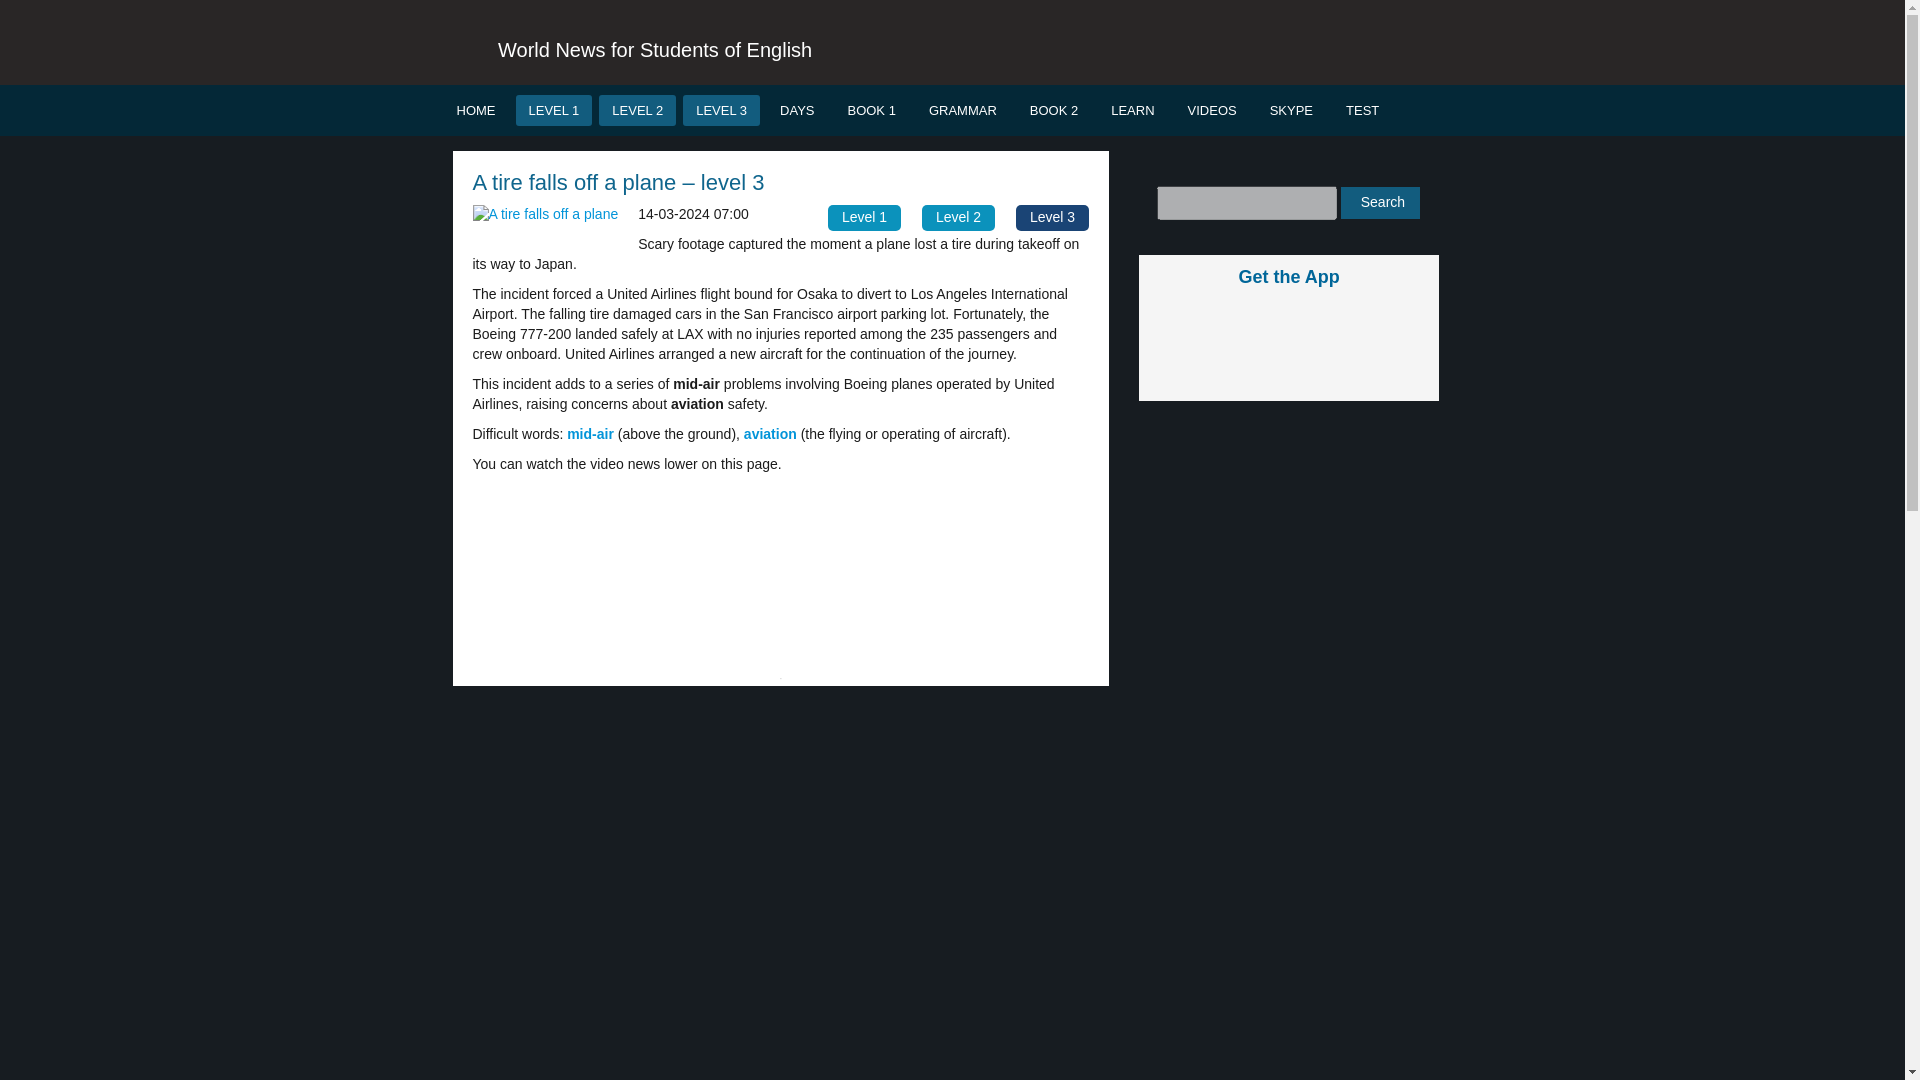 This screenshot has height=1080, width=1920. What do you see at coordinates (1292, 110) in the screenshot?
I see `SKYPE` at bounding box center [1292, 110].